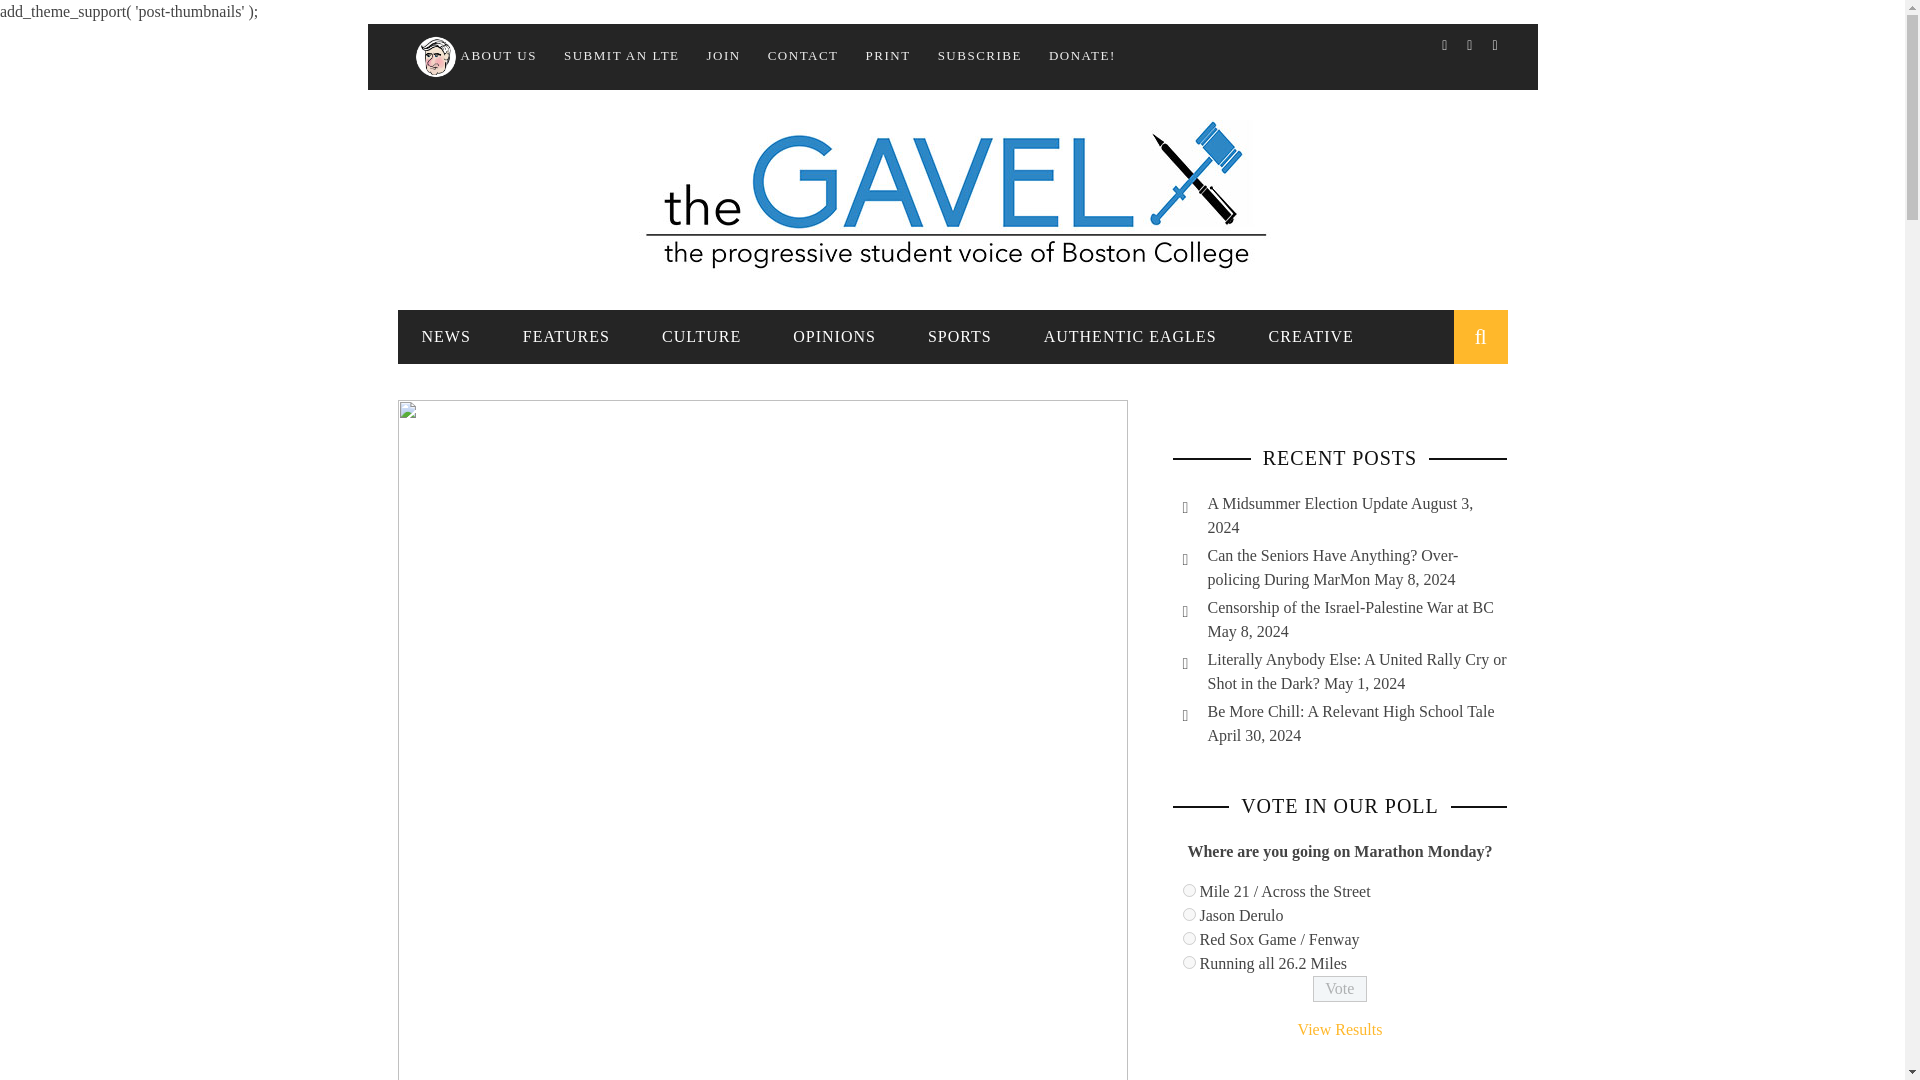  Describe the element at coordinates (622, 54) in the screenshot. I see `SUBMIT AN LTE` at that location.